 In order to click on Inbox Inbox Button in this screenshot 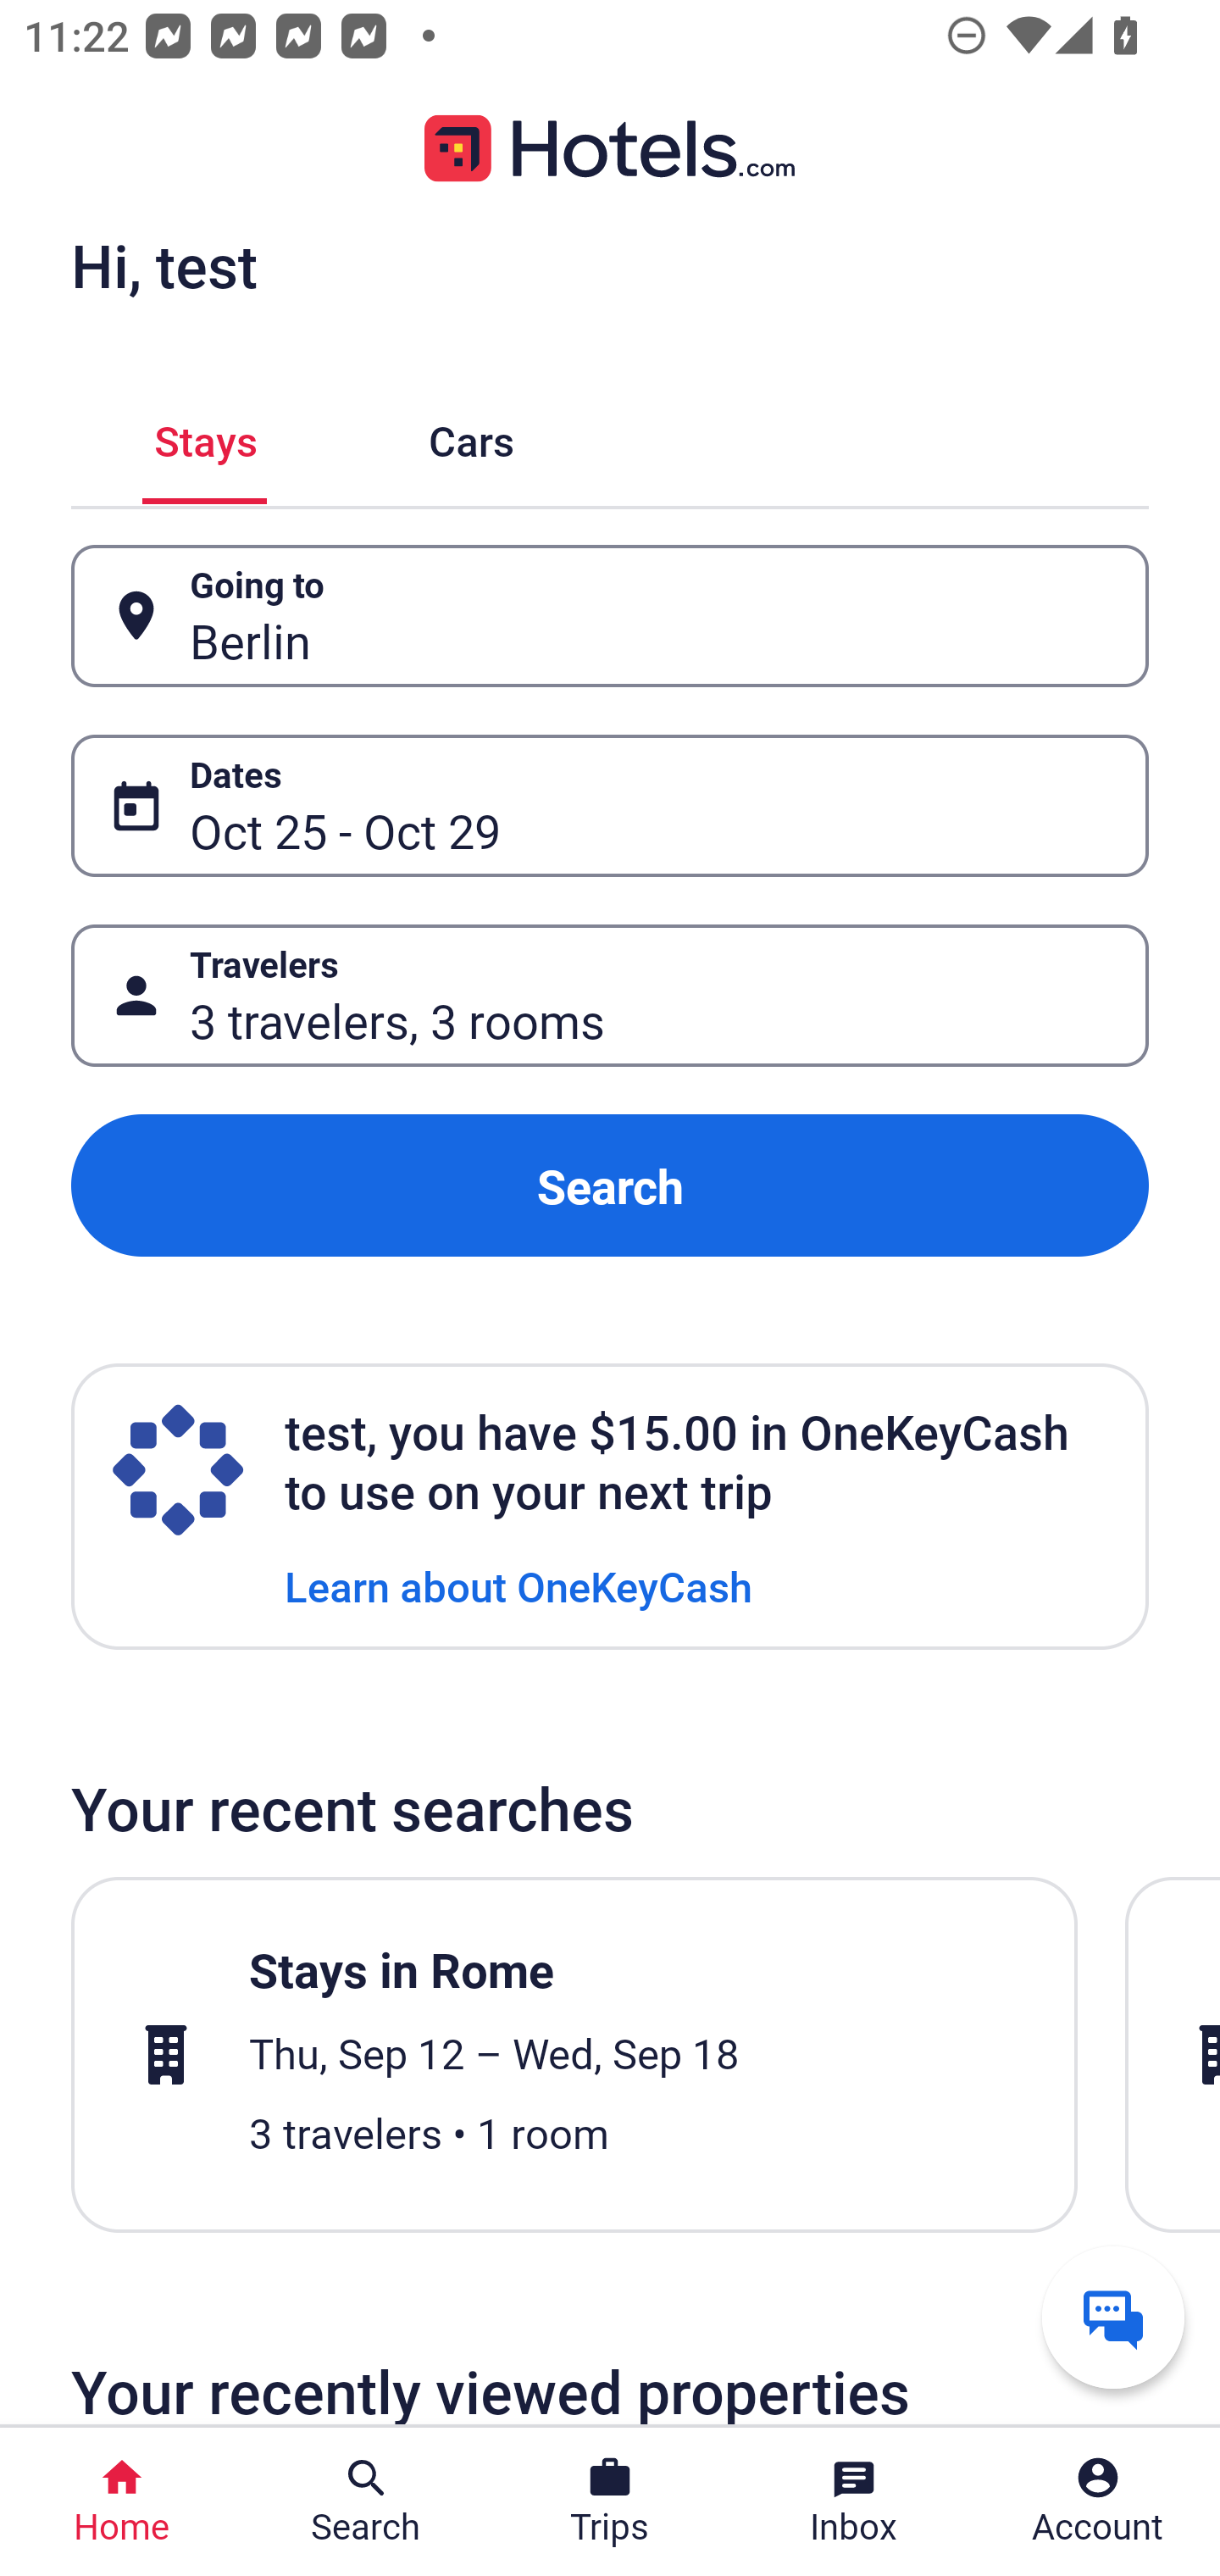, I will do `click(854, 2501)`.